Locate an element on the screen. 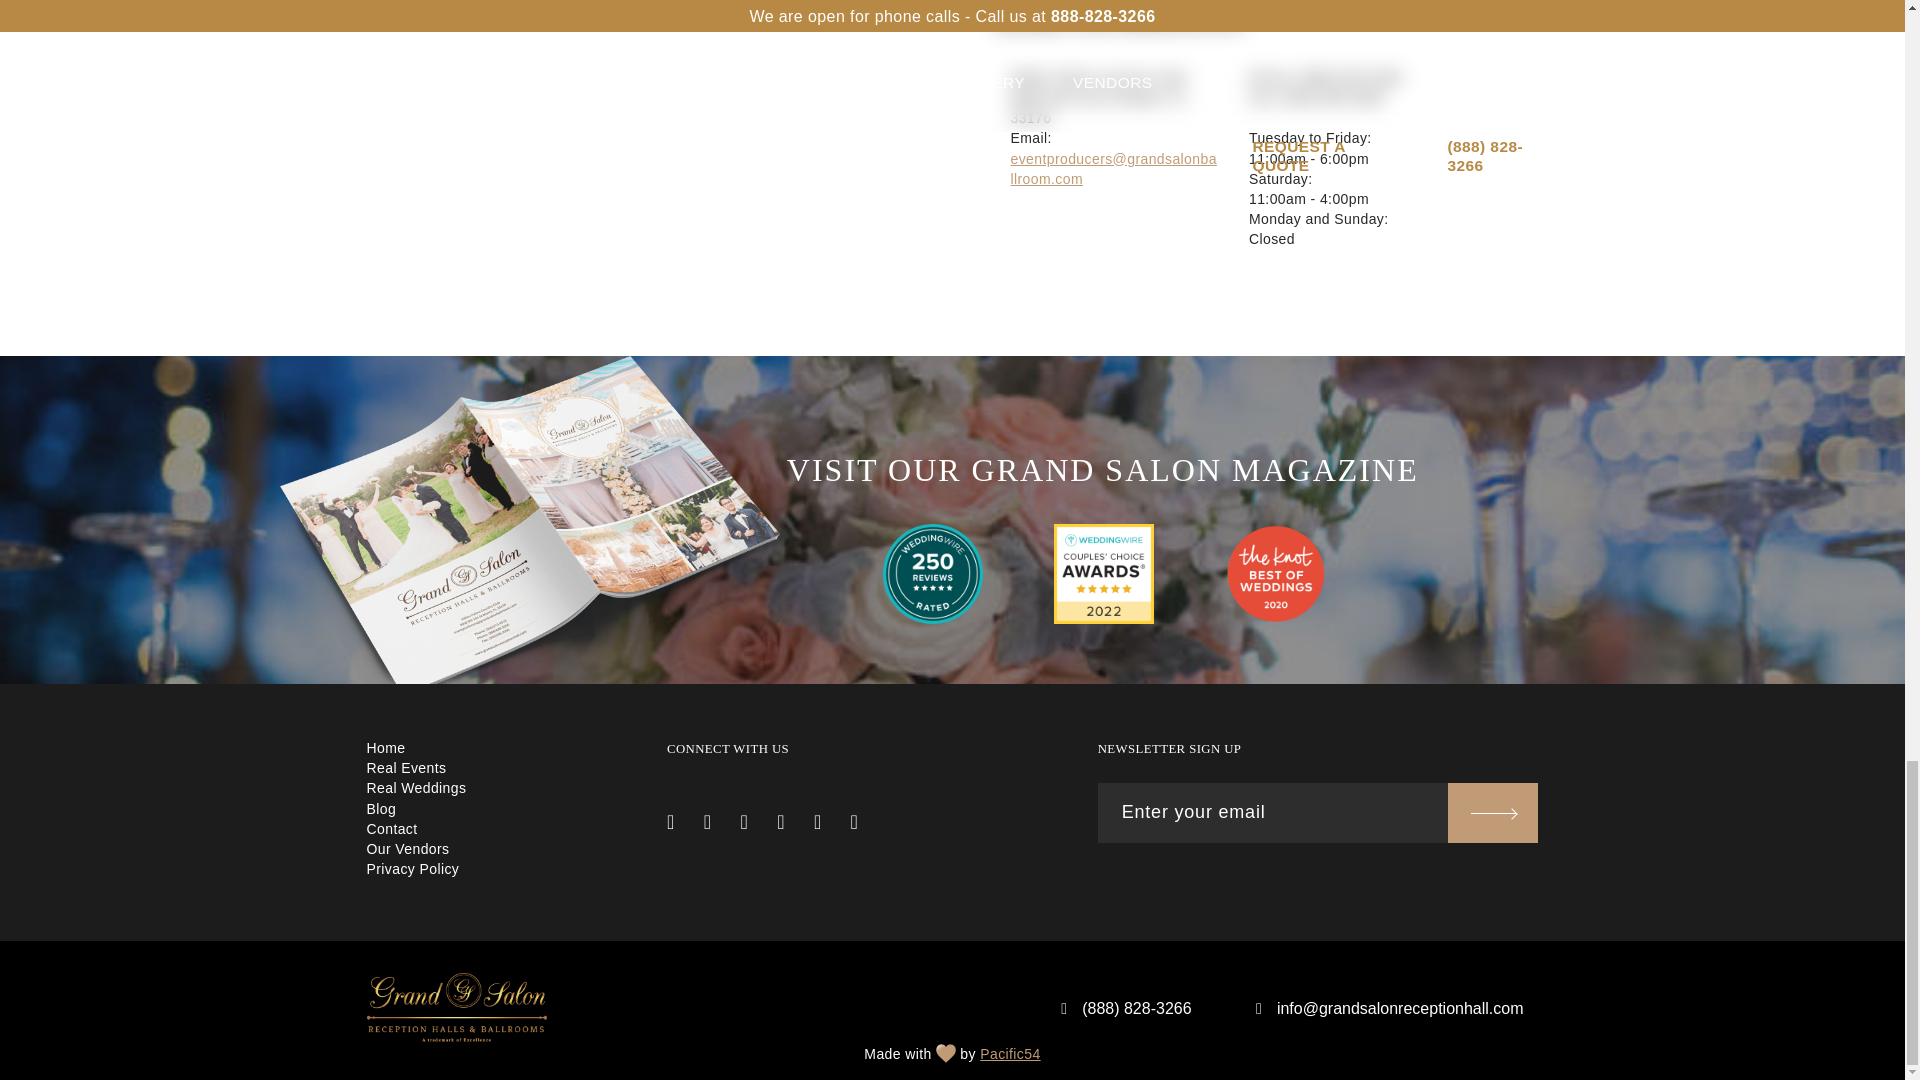  Bow Digitalbadge 2020 500x500 is located at coordinates (1276, 574).